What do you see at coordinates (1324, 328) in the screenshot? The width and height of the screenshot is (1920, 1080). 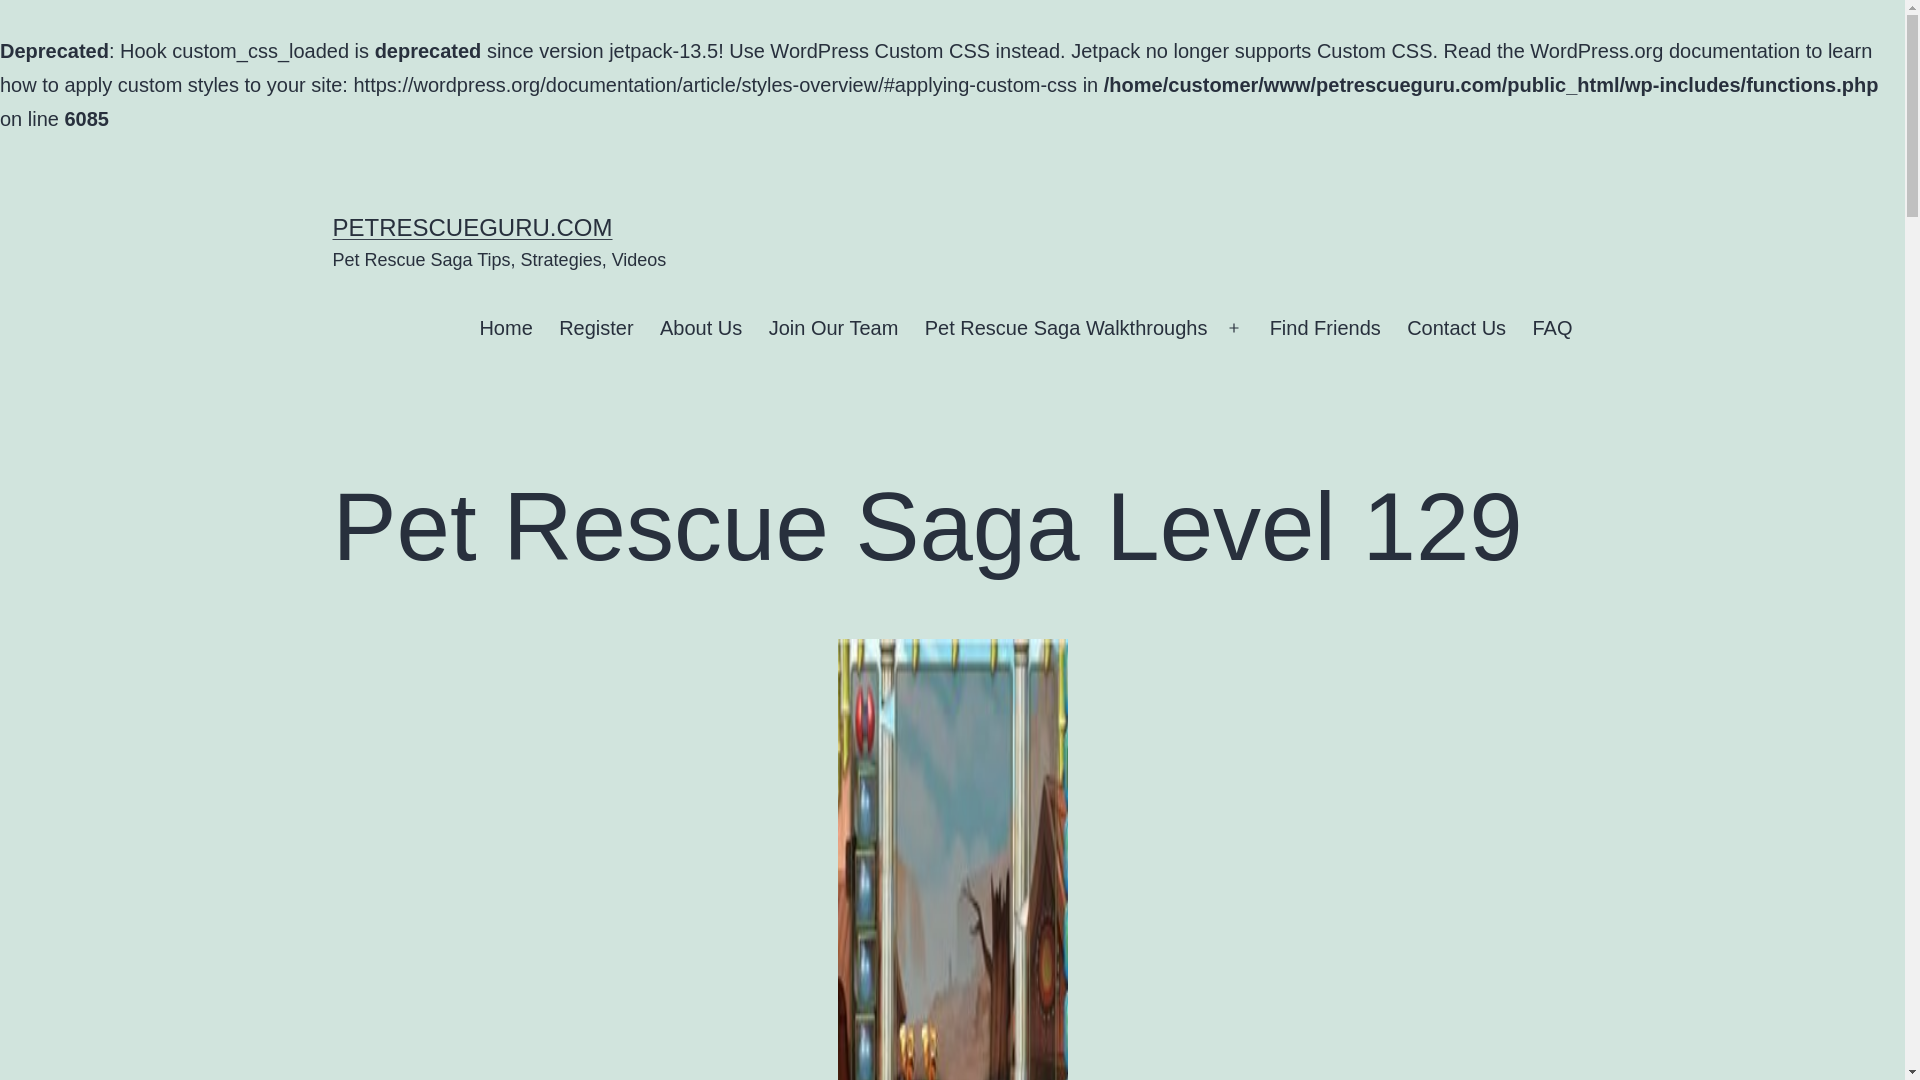 I see `Find Friends` at bounding box center [1324, 328].